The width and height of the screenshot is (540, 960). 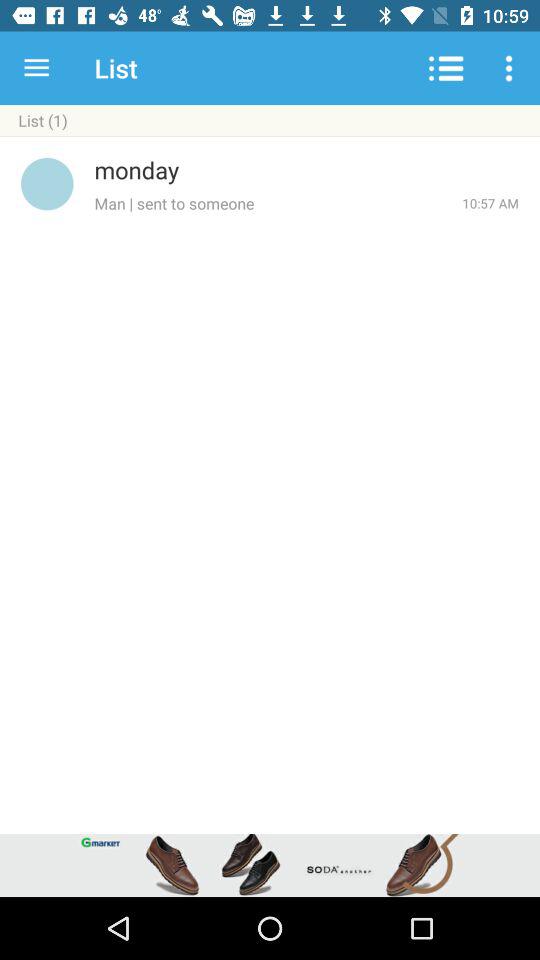 What do you see at coordinates (306, 170) in the screenshot?
I see `flip to monday item` at bounding box center [306, 170].